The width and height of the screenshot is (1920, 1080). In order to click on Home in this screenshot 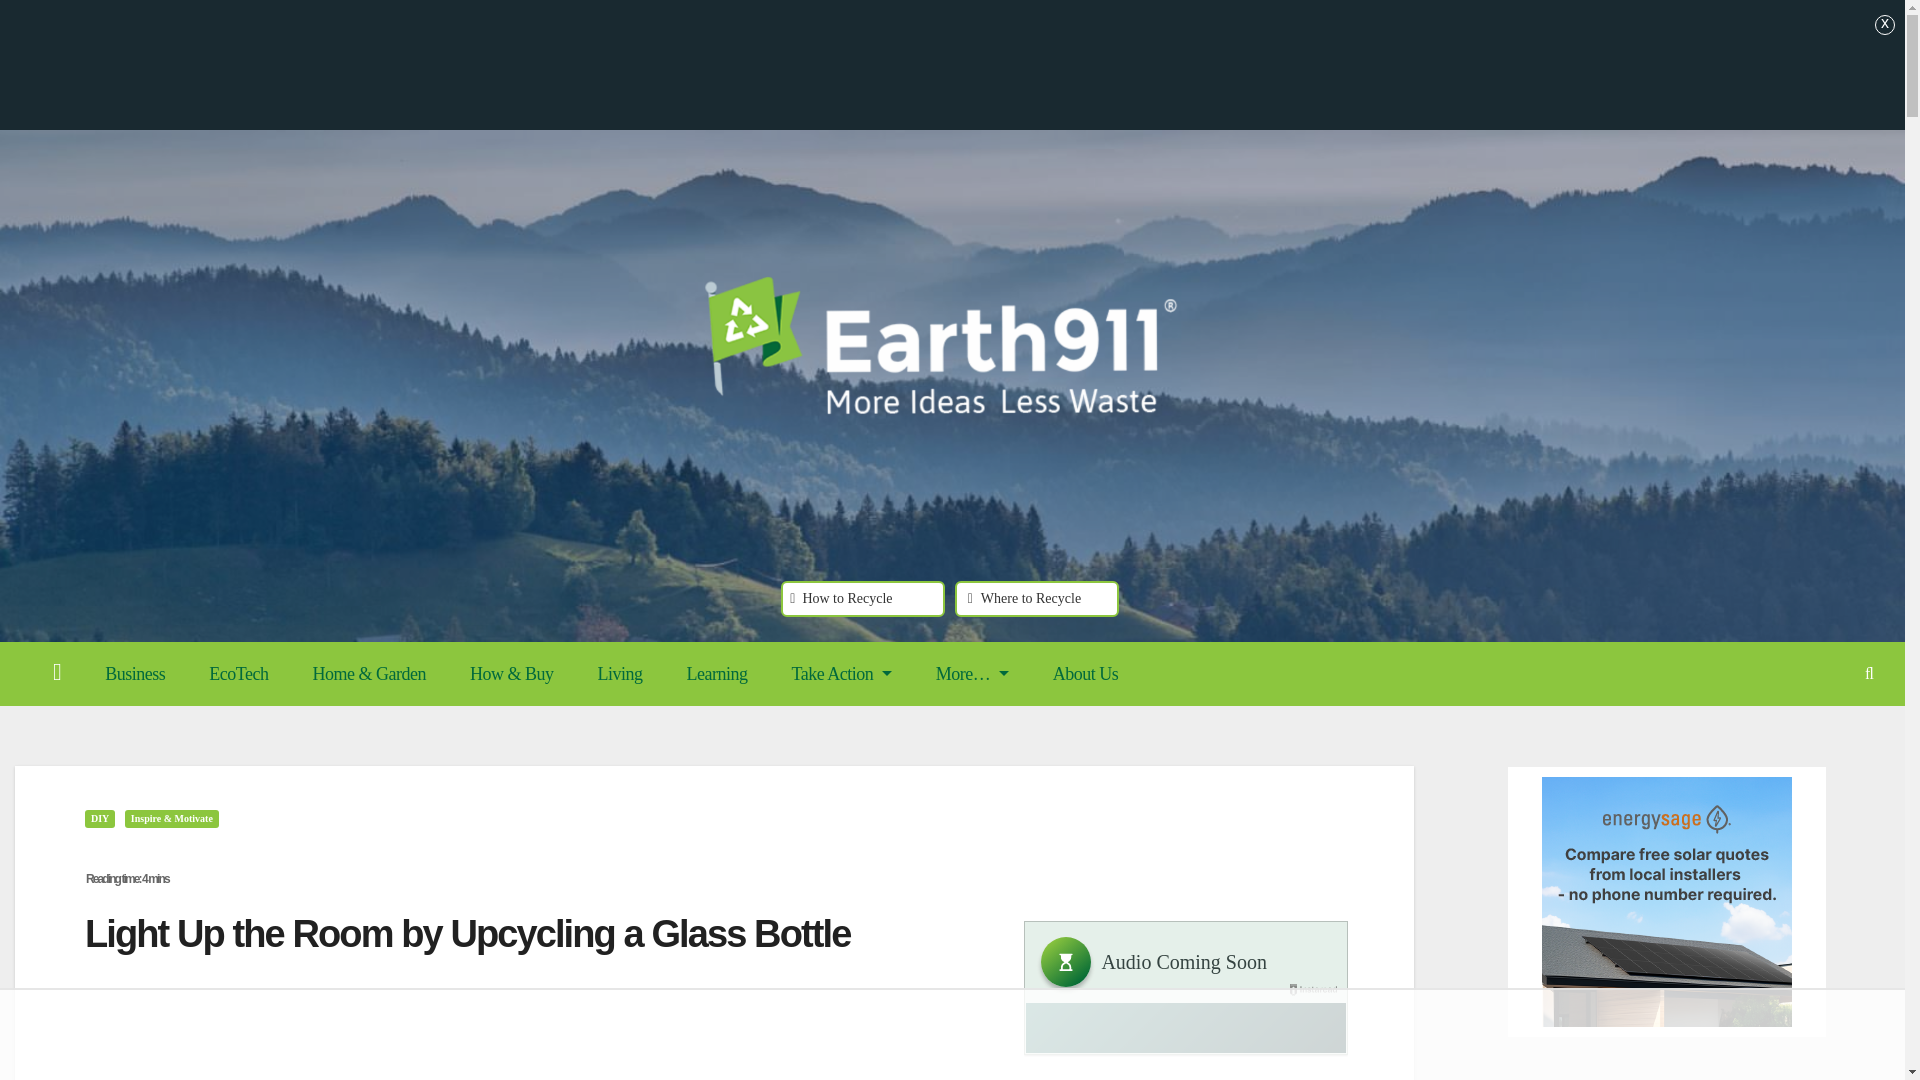, I will do `click(56, 674)`.